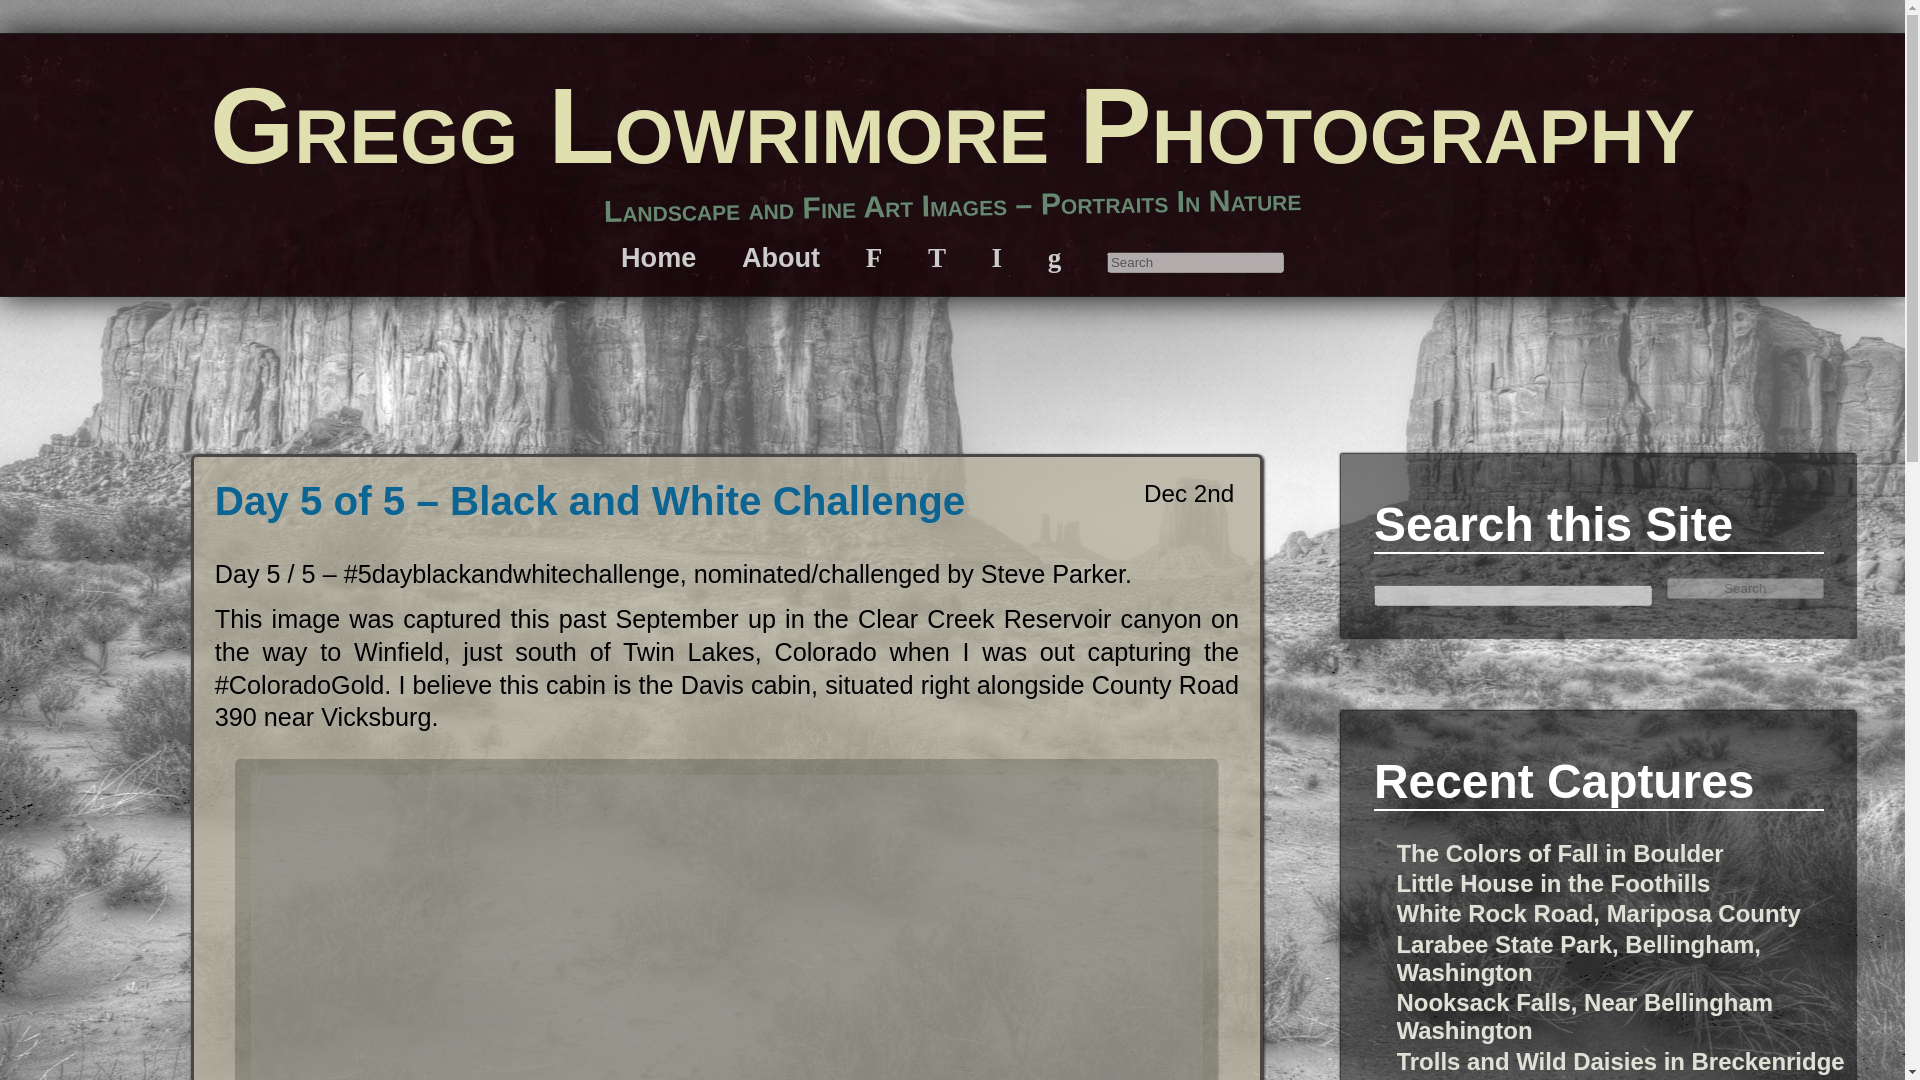  What do you see at coordinates (1196, 262) in the screenshot?
I see `Search` at bounding box center [1196, 262].